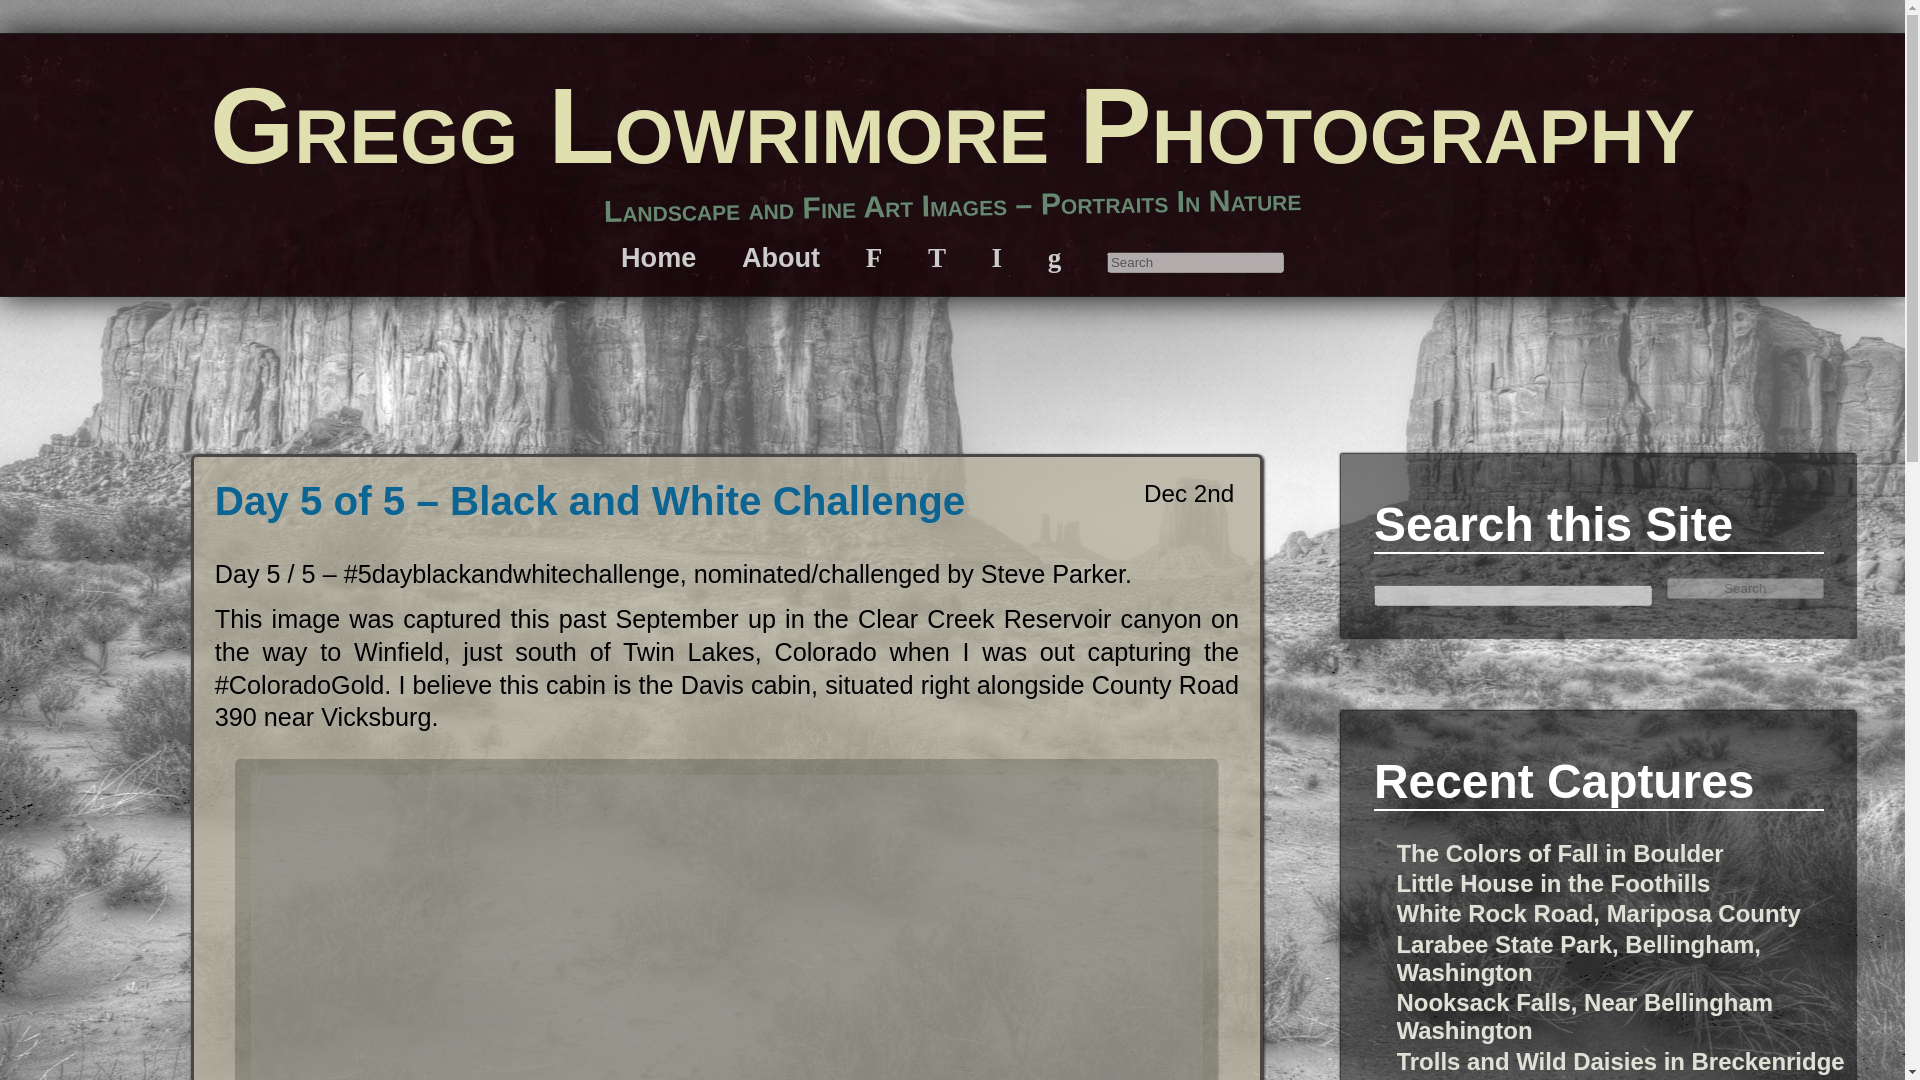  What do you see at coordinates (1196, 262) in the screenshot?
I see `Search` at bounding box center [1196, 262].